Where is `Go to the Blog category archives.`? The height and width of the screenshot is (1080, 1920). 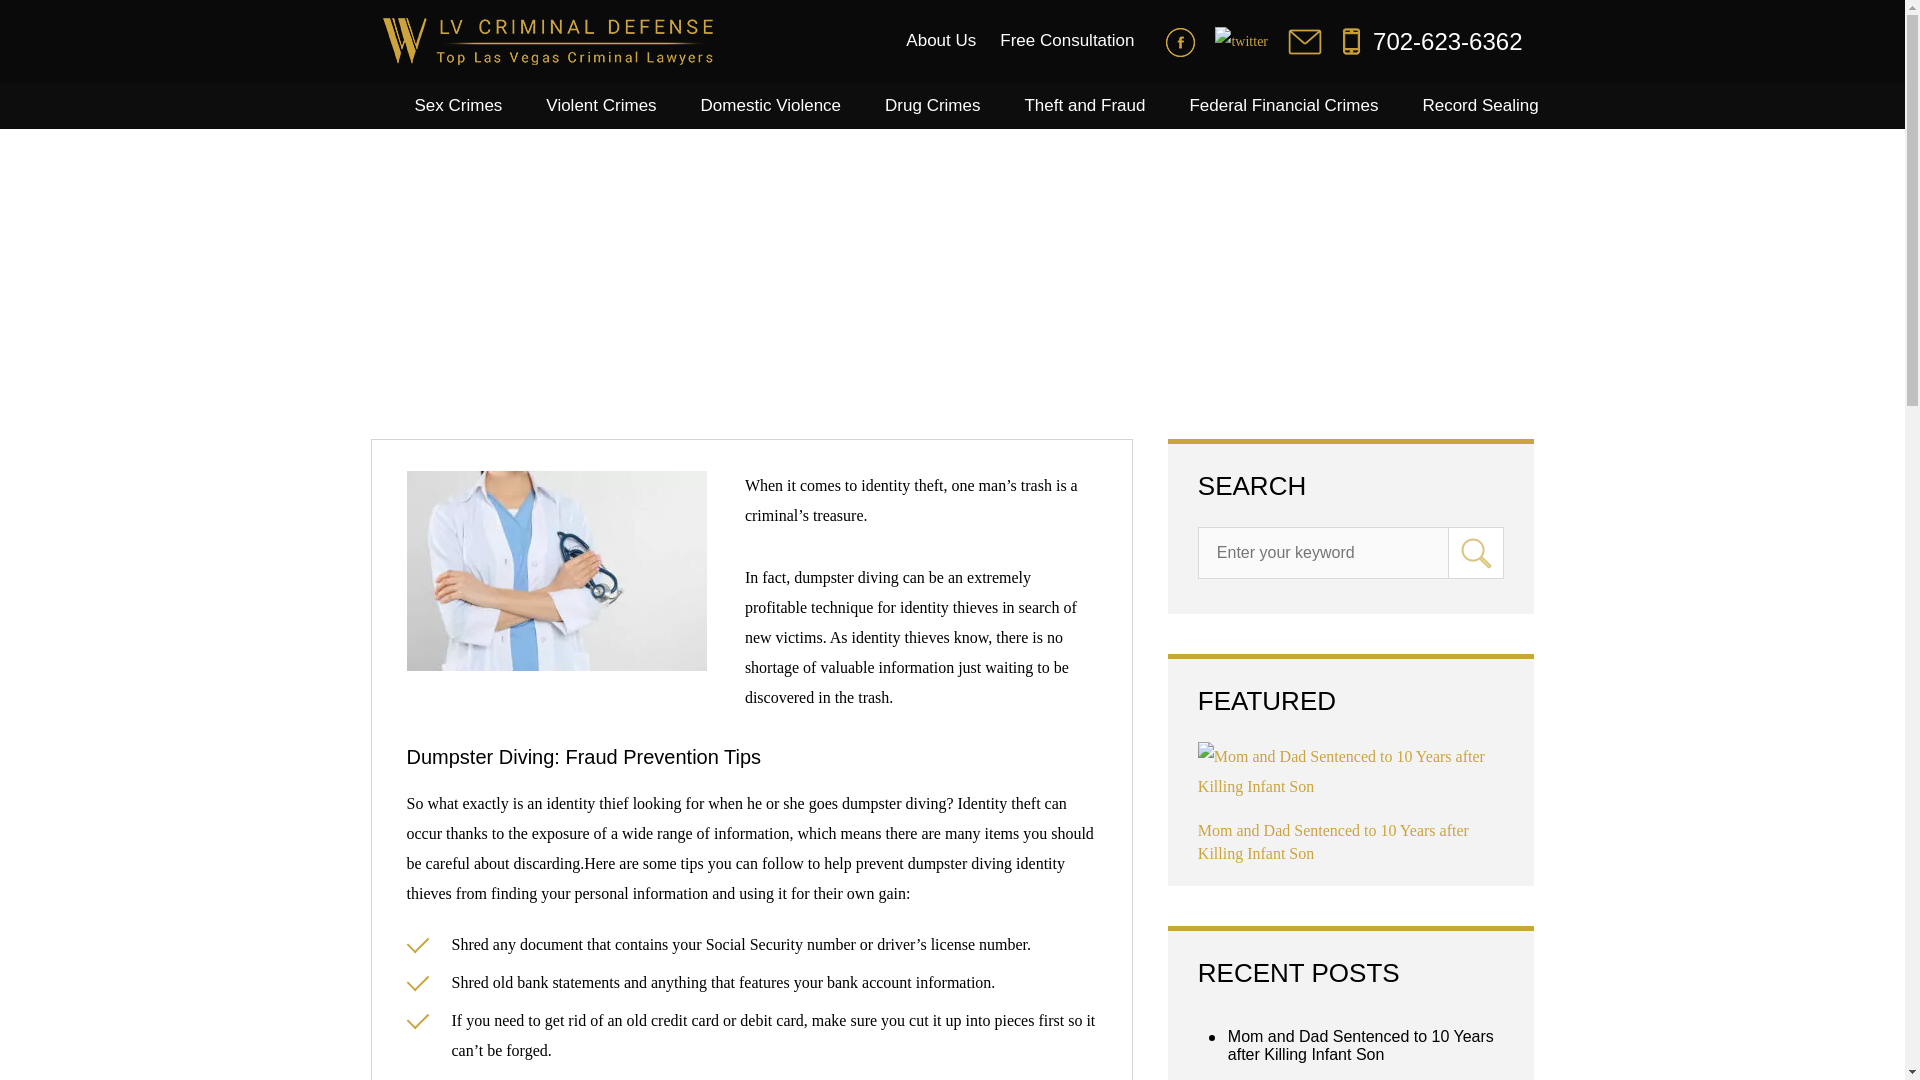
Go to the Blog category archives. is located at coordinates (476, 326).